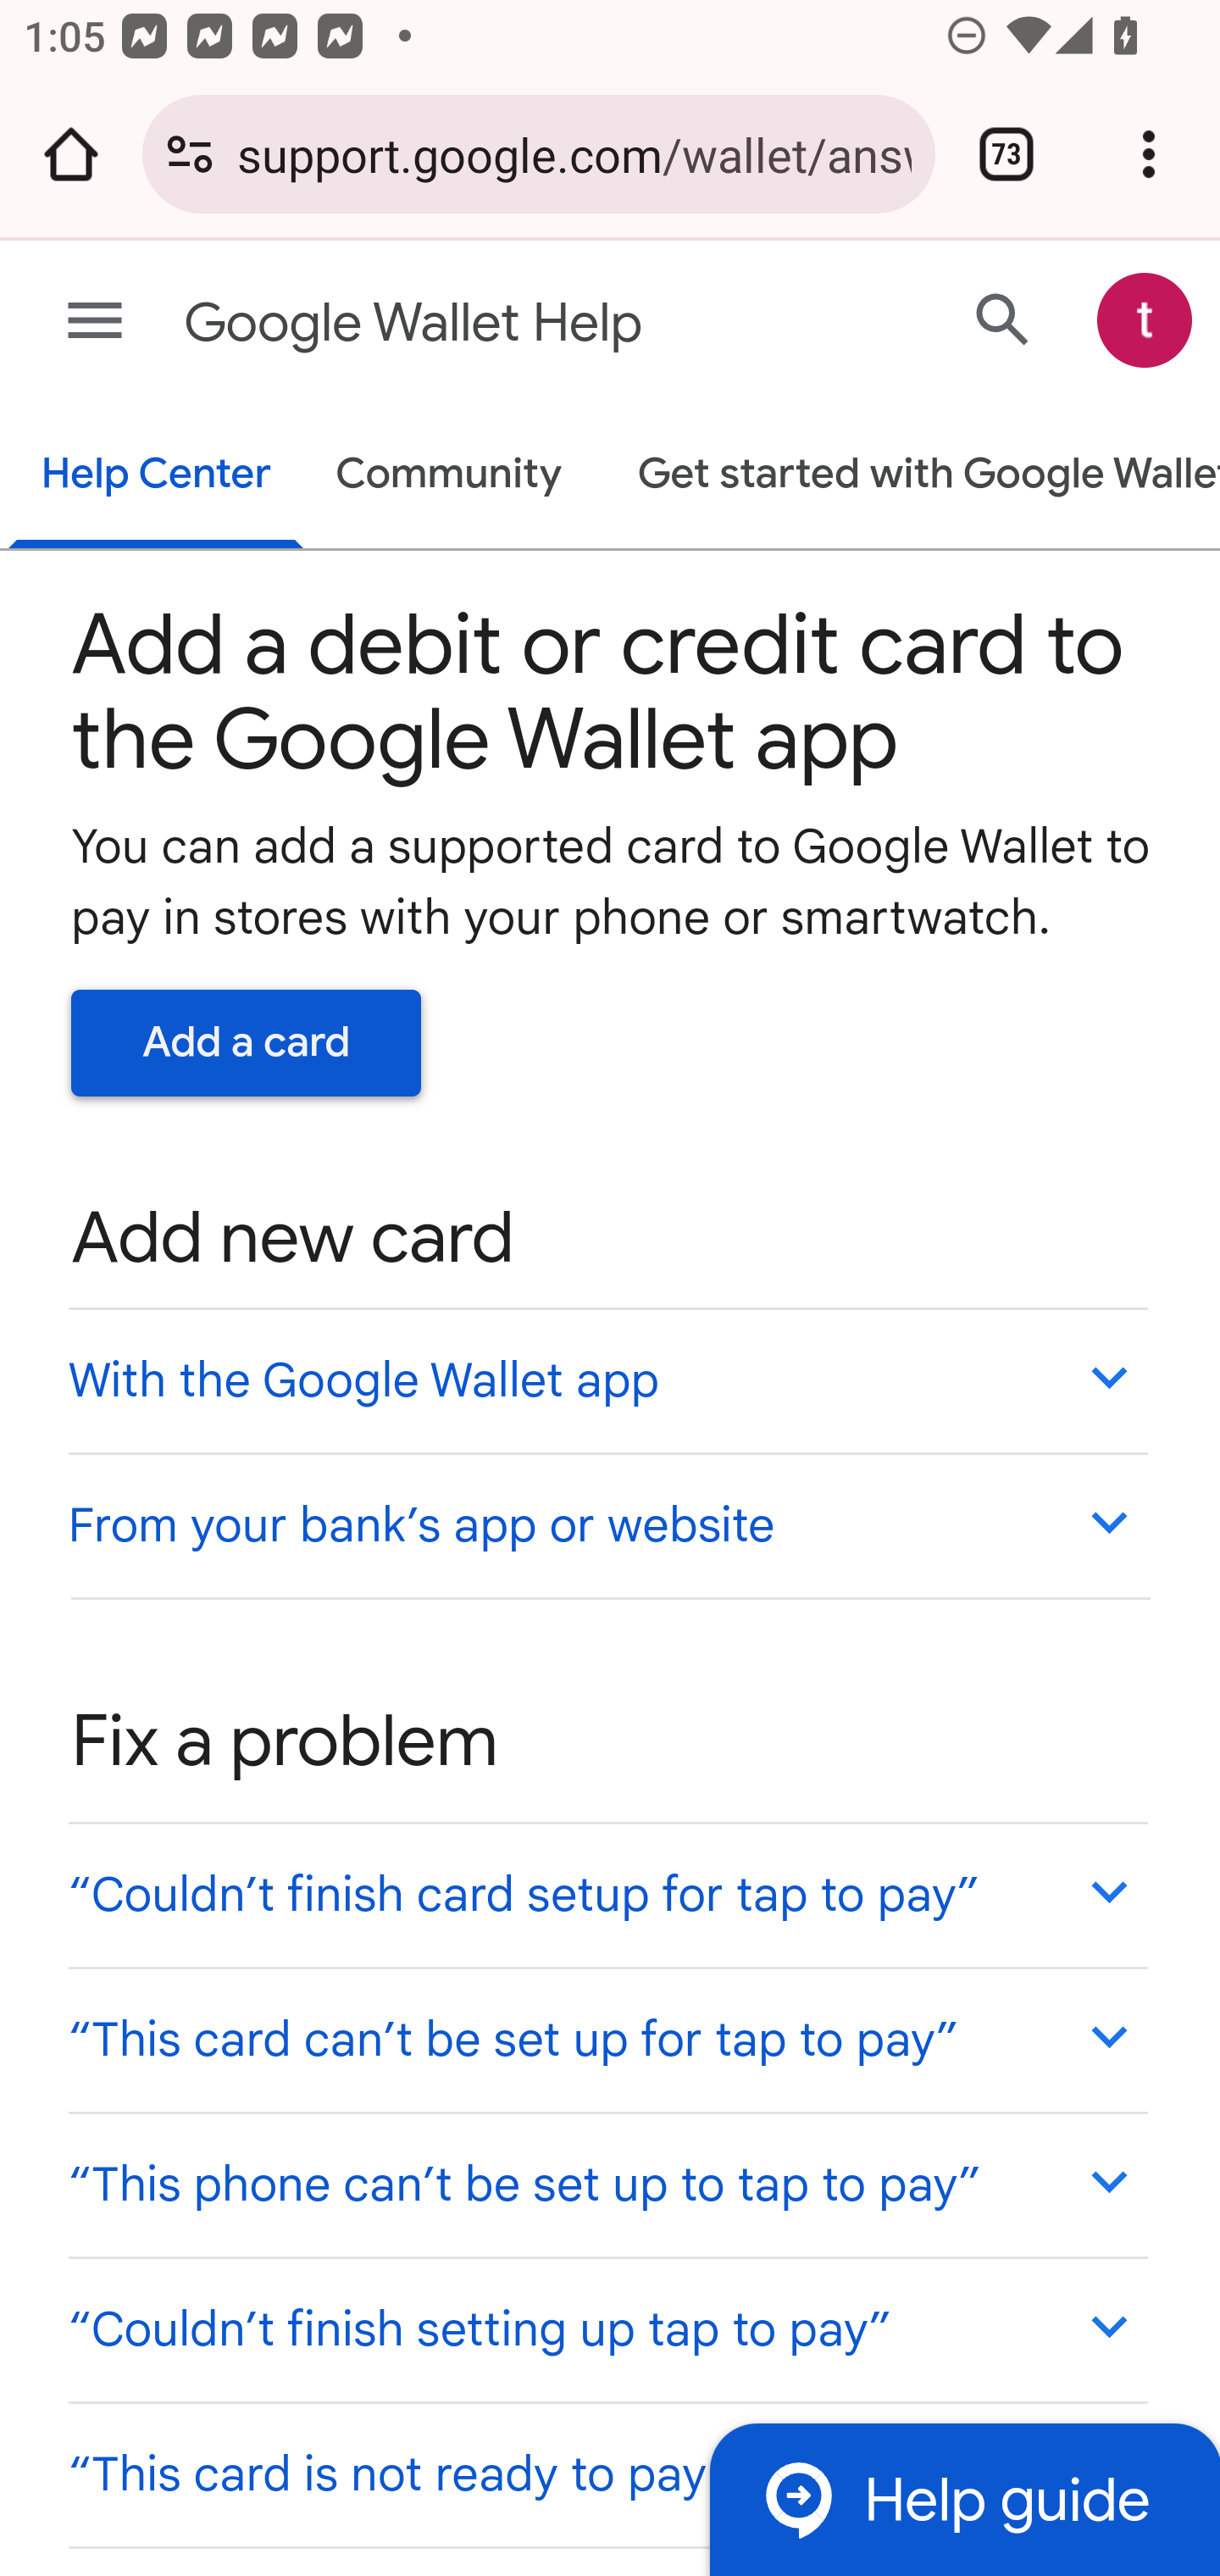  Describe the element at coordinates (607, 2039) in the screenshot. I see `“This card can’t be set up for tap to pay”` at that location.